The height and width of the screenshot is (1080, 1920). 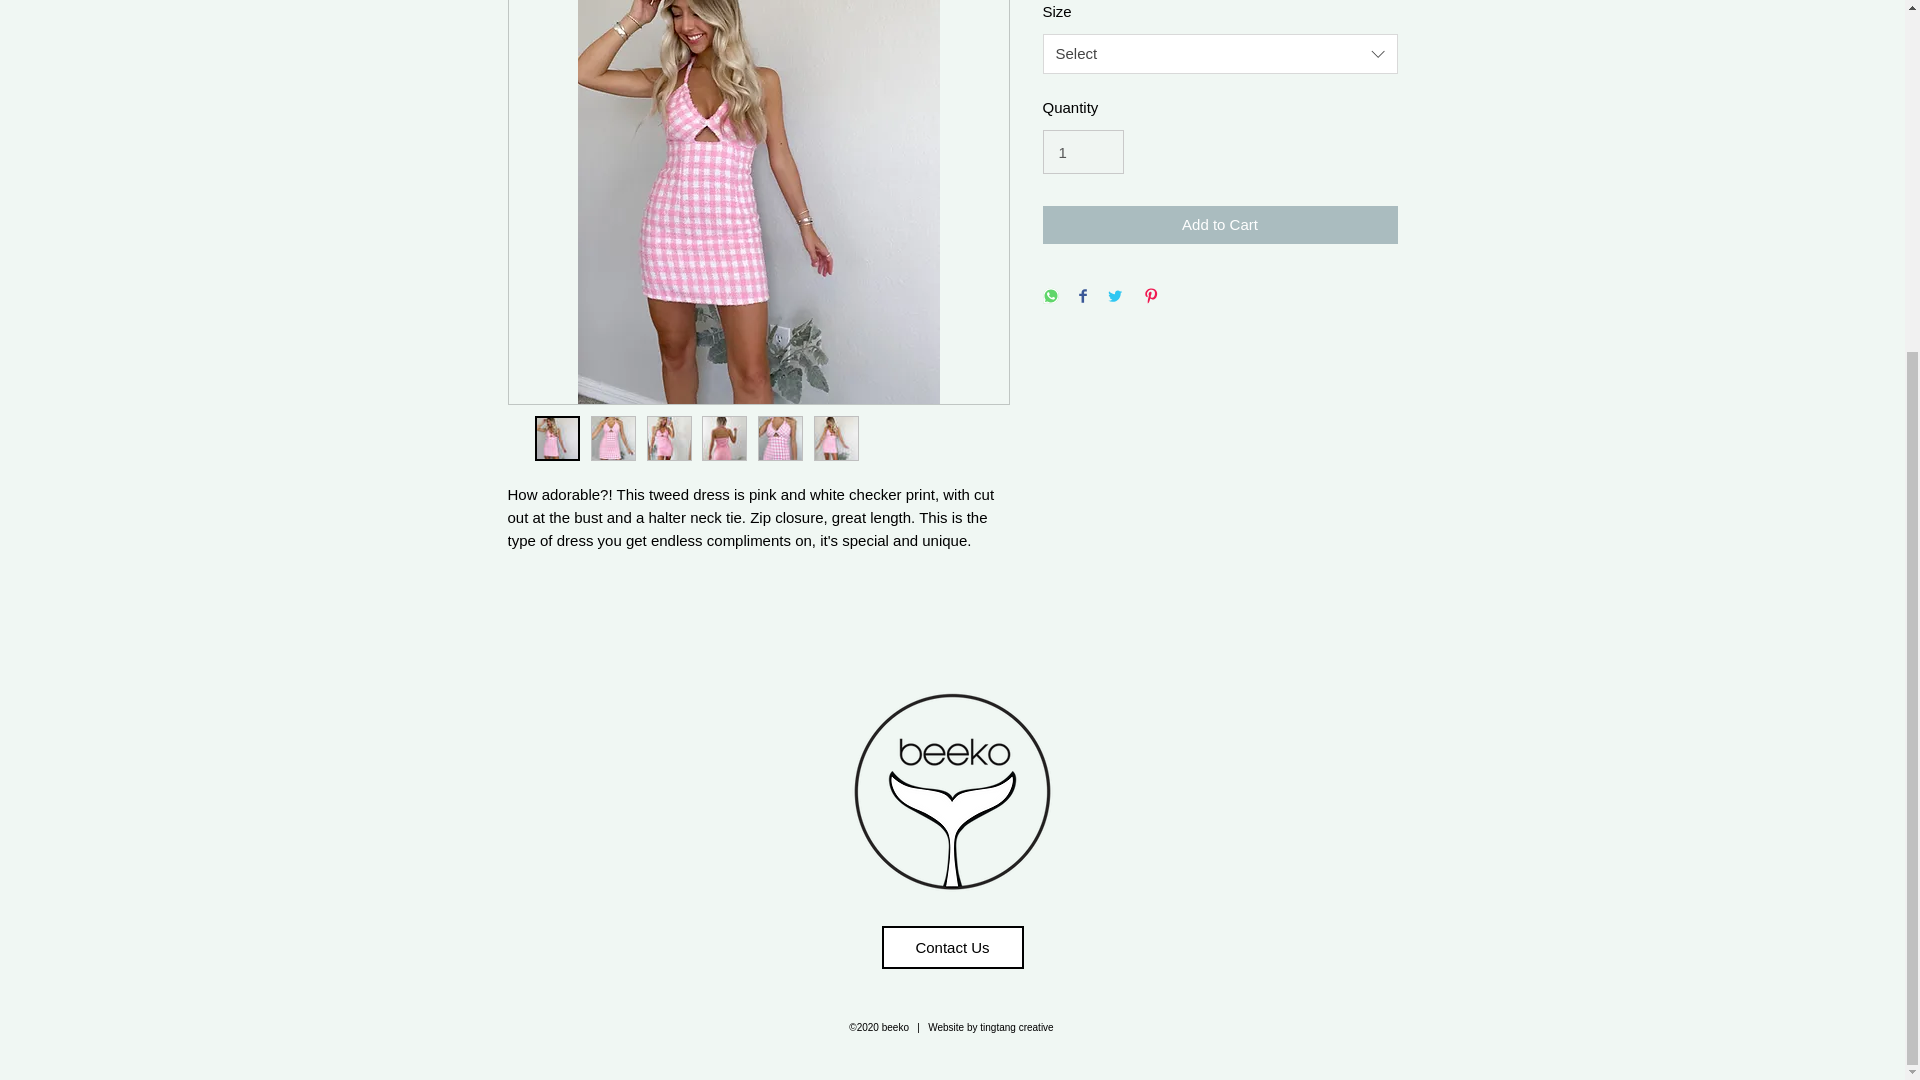 I want to click on tingtang creative, so click(x=1016, y=1026).